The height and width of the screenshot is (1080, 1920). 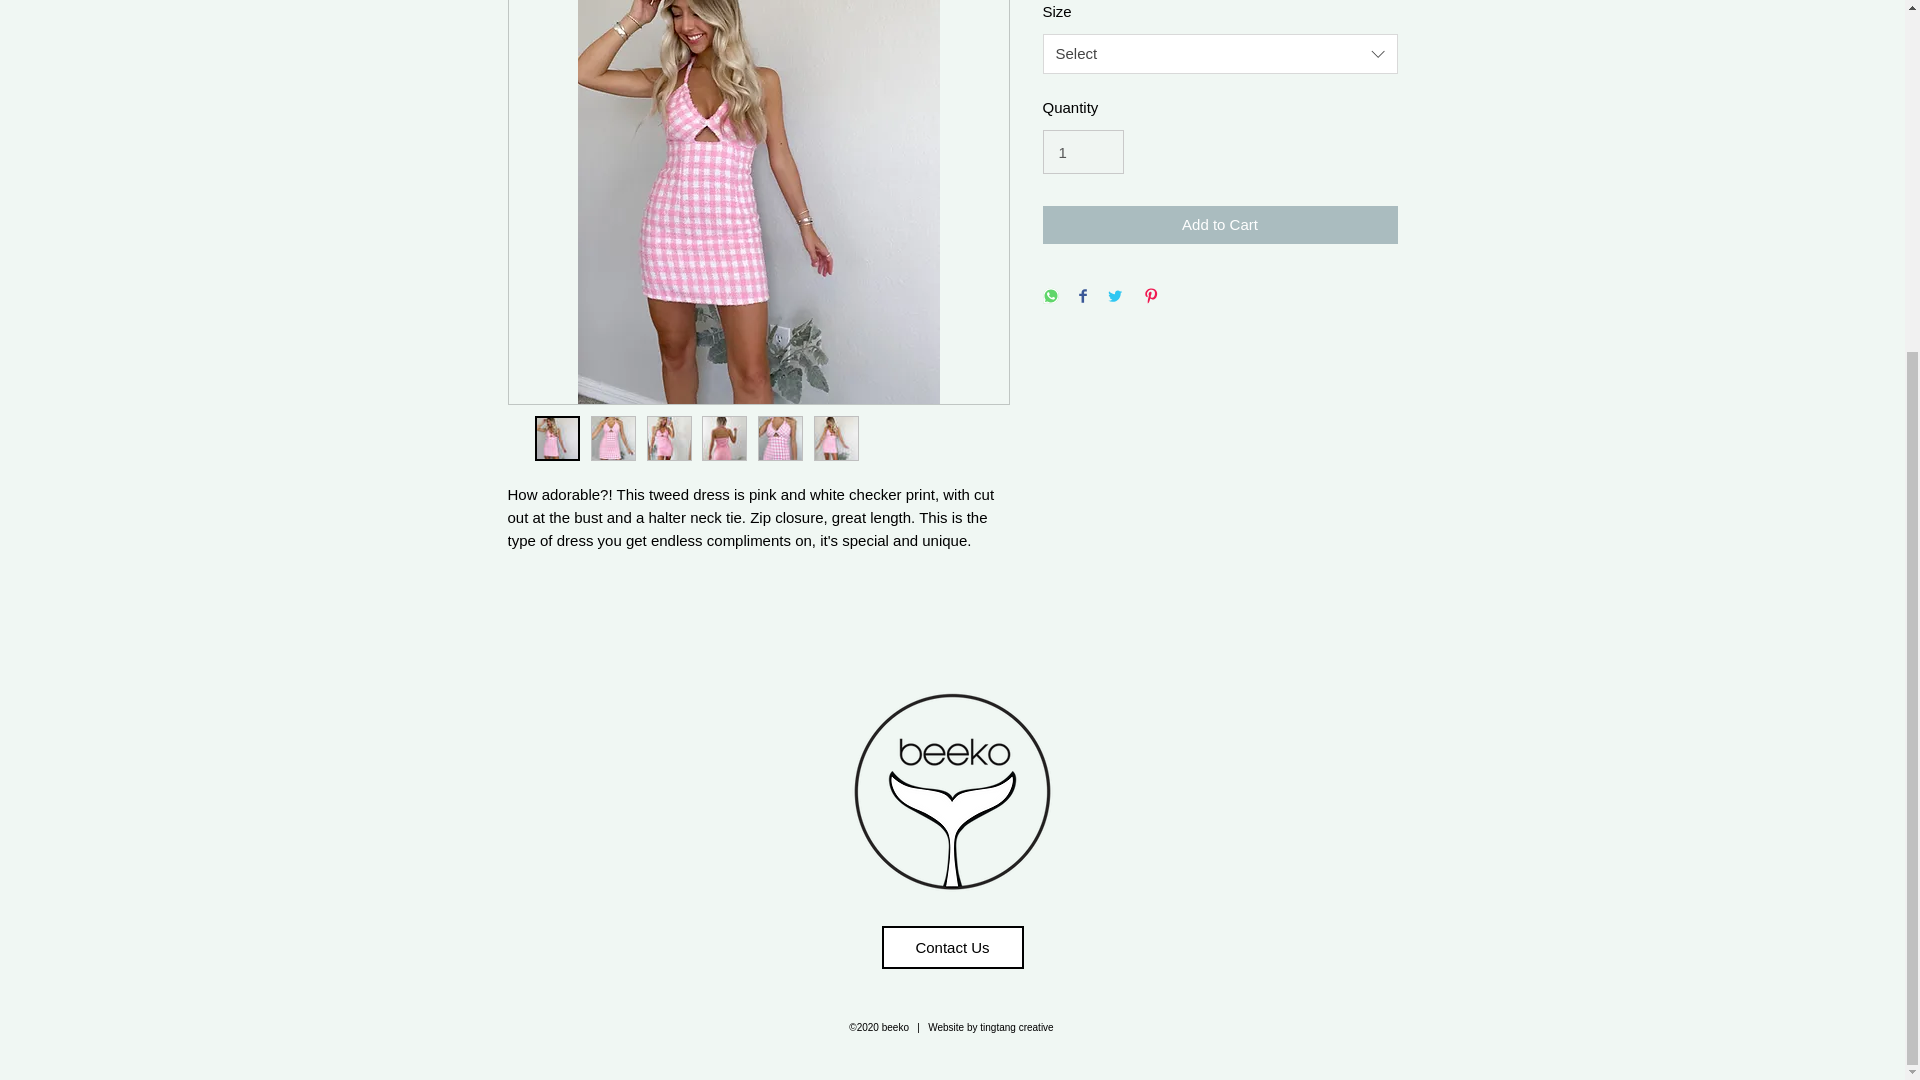 I want to click on tingtang creative, so click(x=1016, y=1026).